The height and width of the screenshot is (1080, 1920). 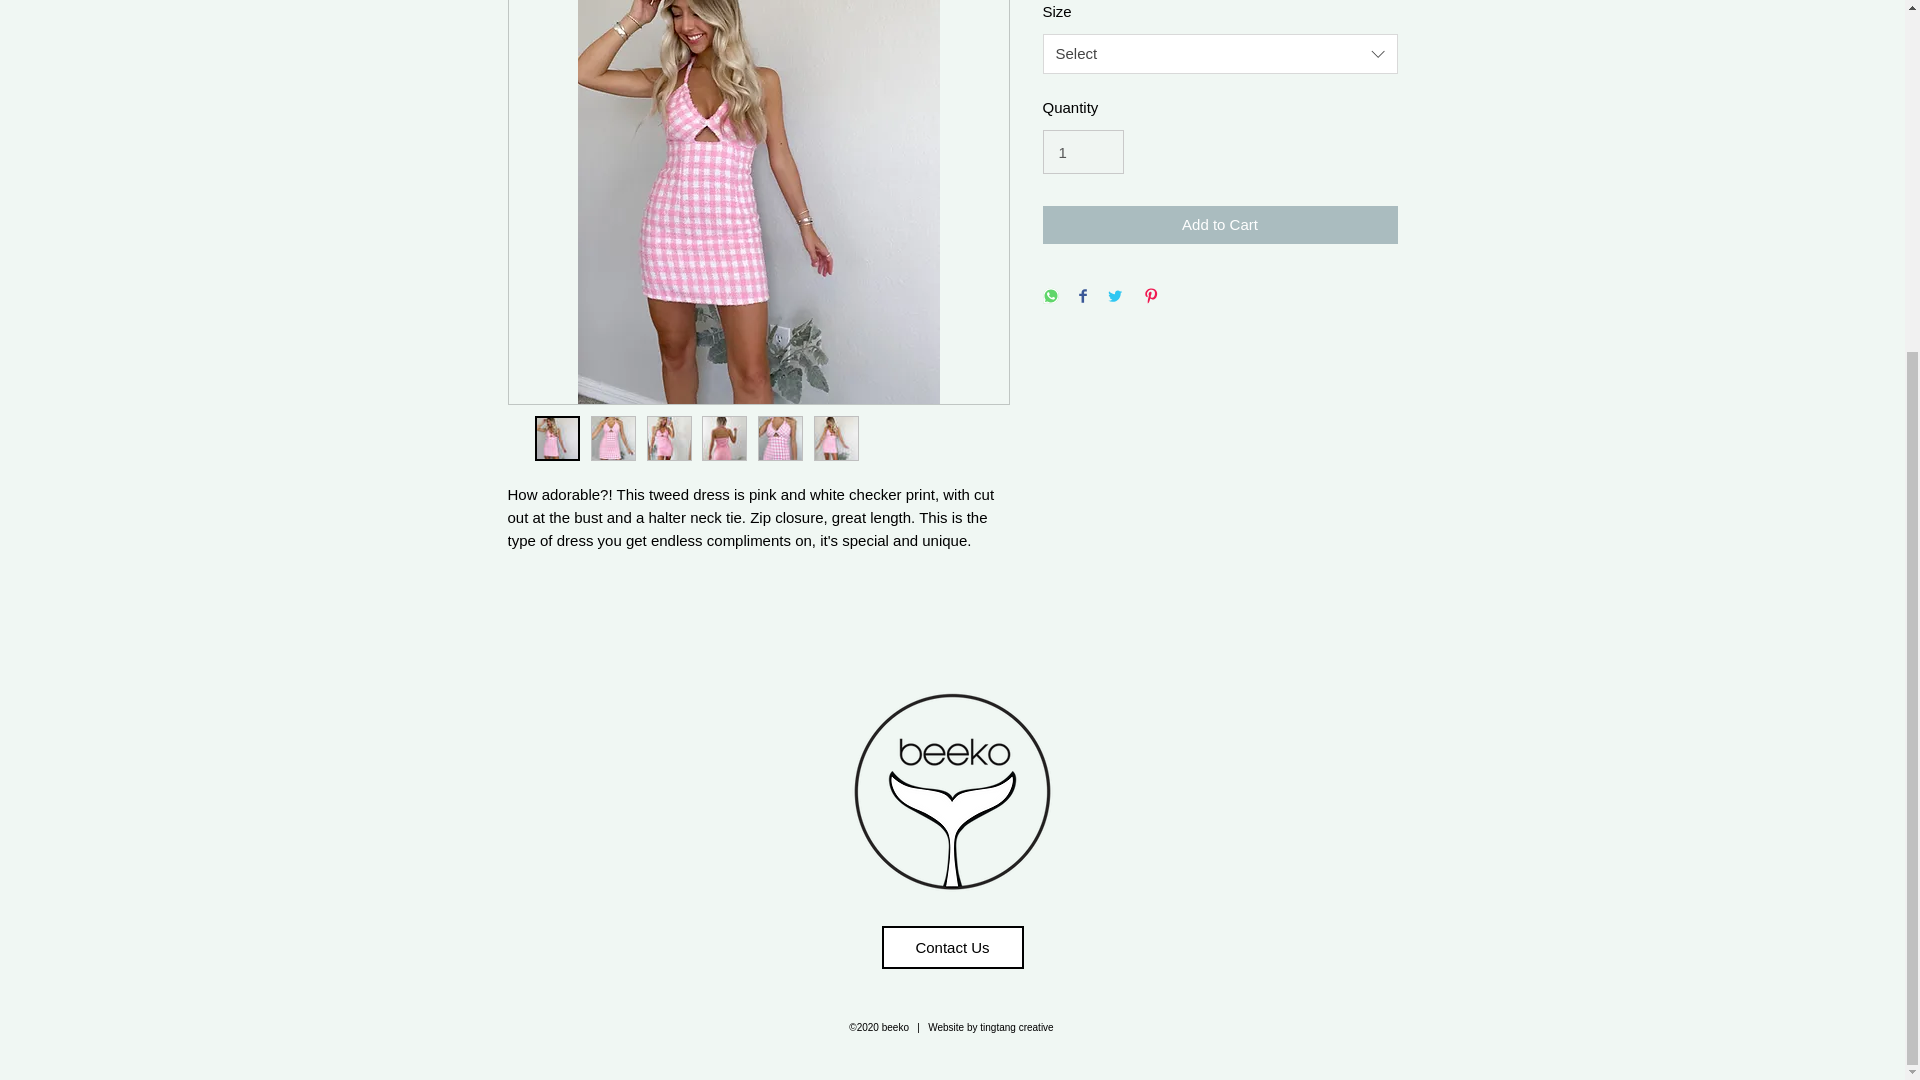 I want to click on tingtang creative, so click(x=1016, y=1026).